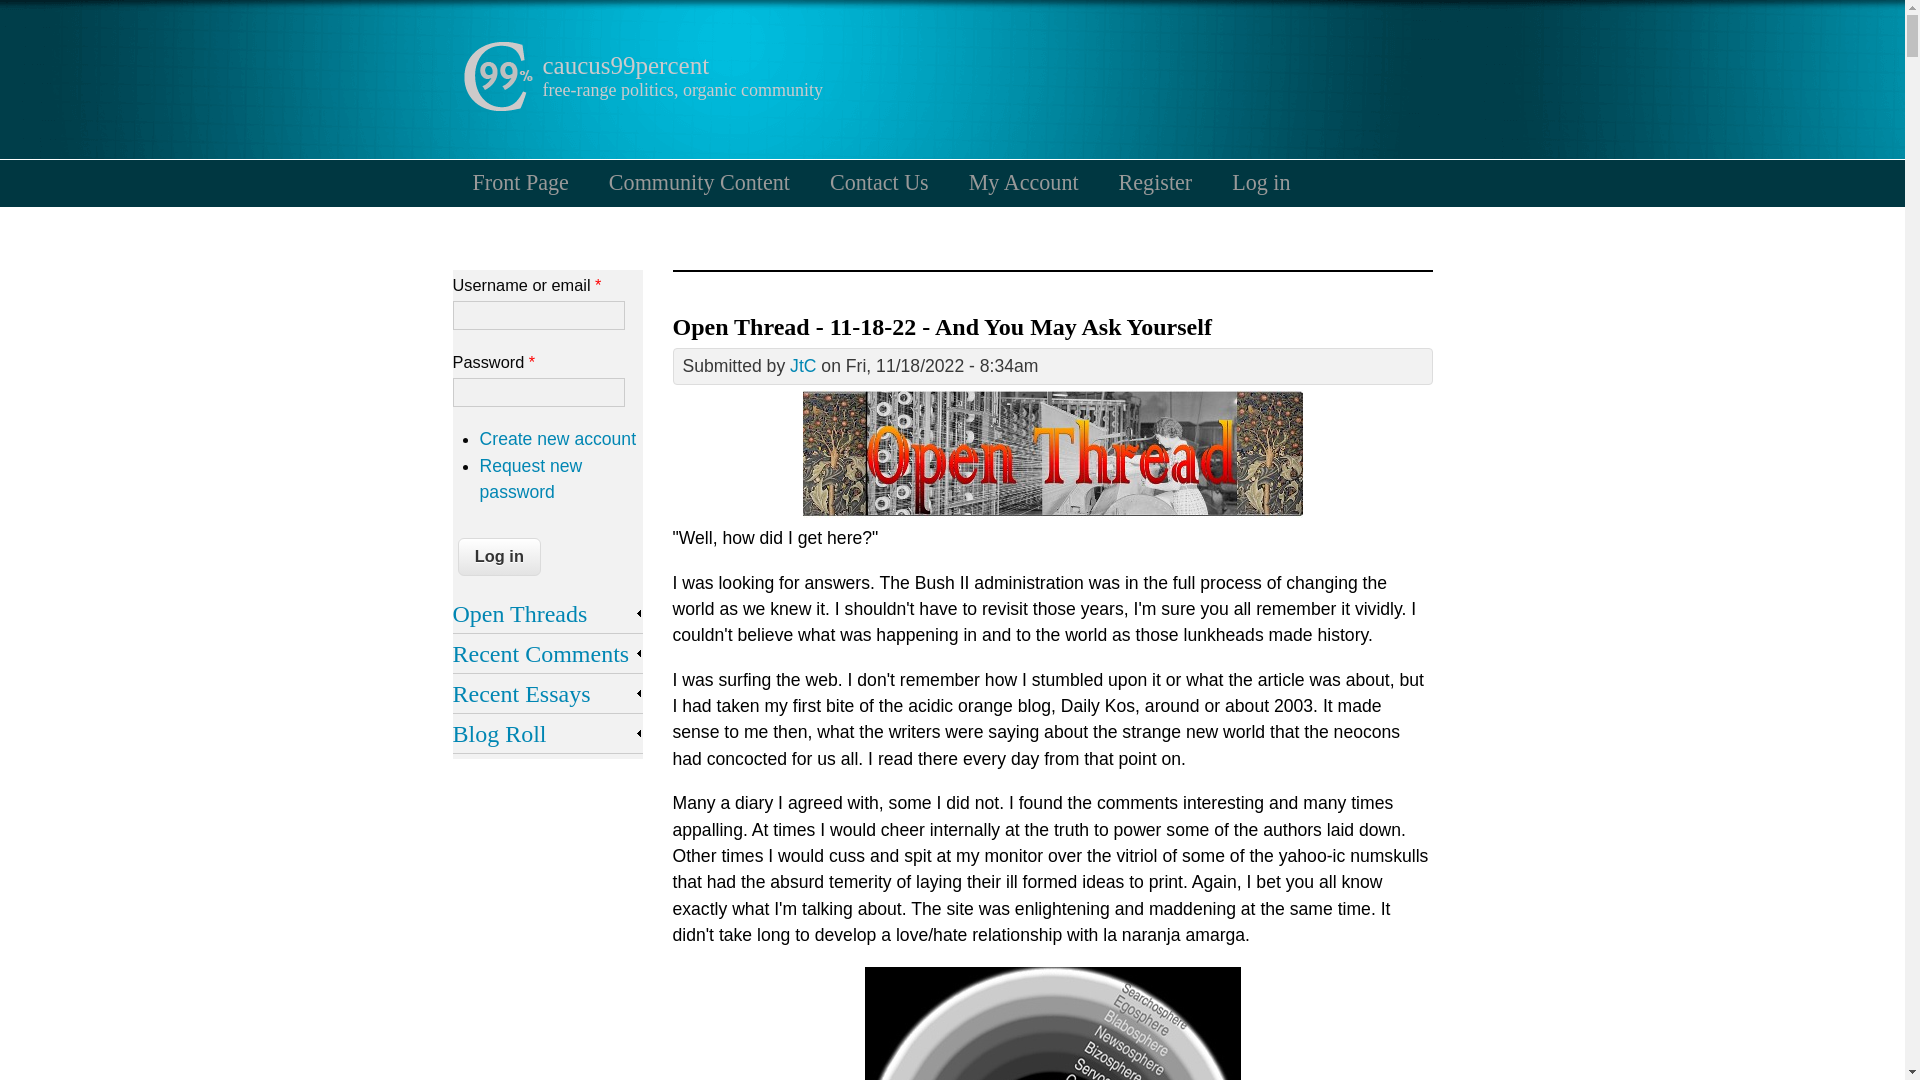 Image resolution: width=1920 pixels, height=1080 pixels. Describe the element at coordinates (1023, 182) in the screenshot. I see `My Account` at that location.